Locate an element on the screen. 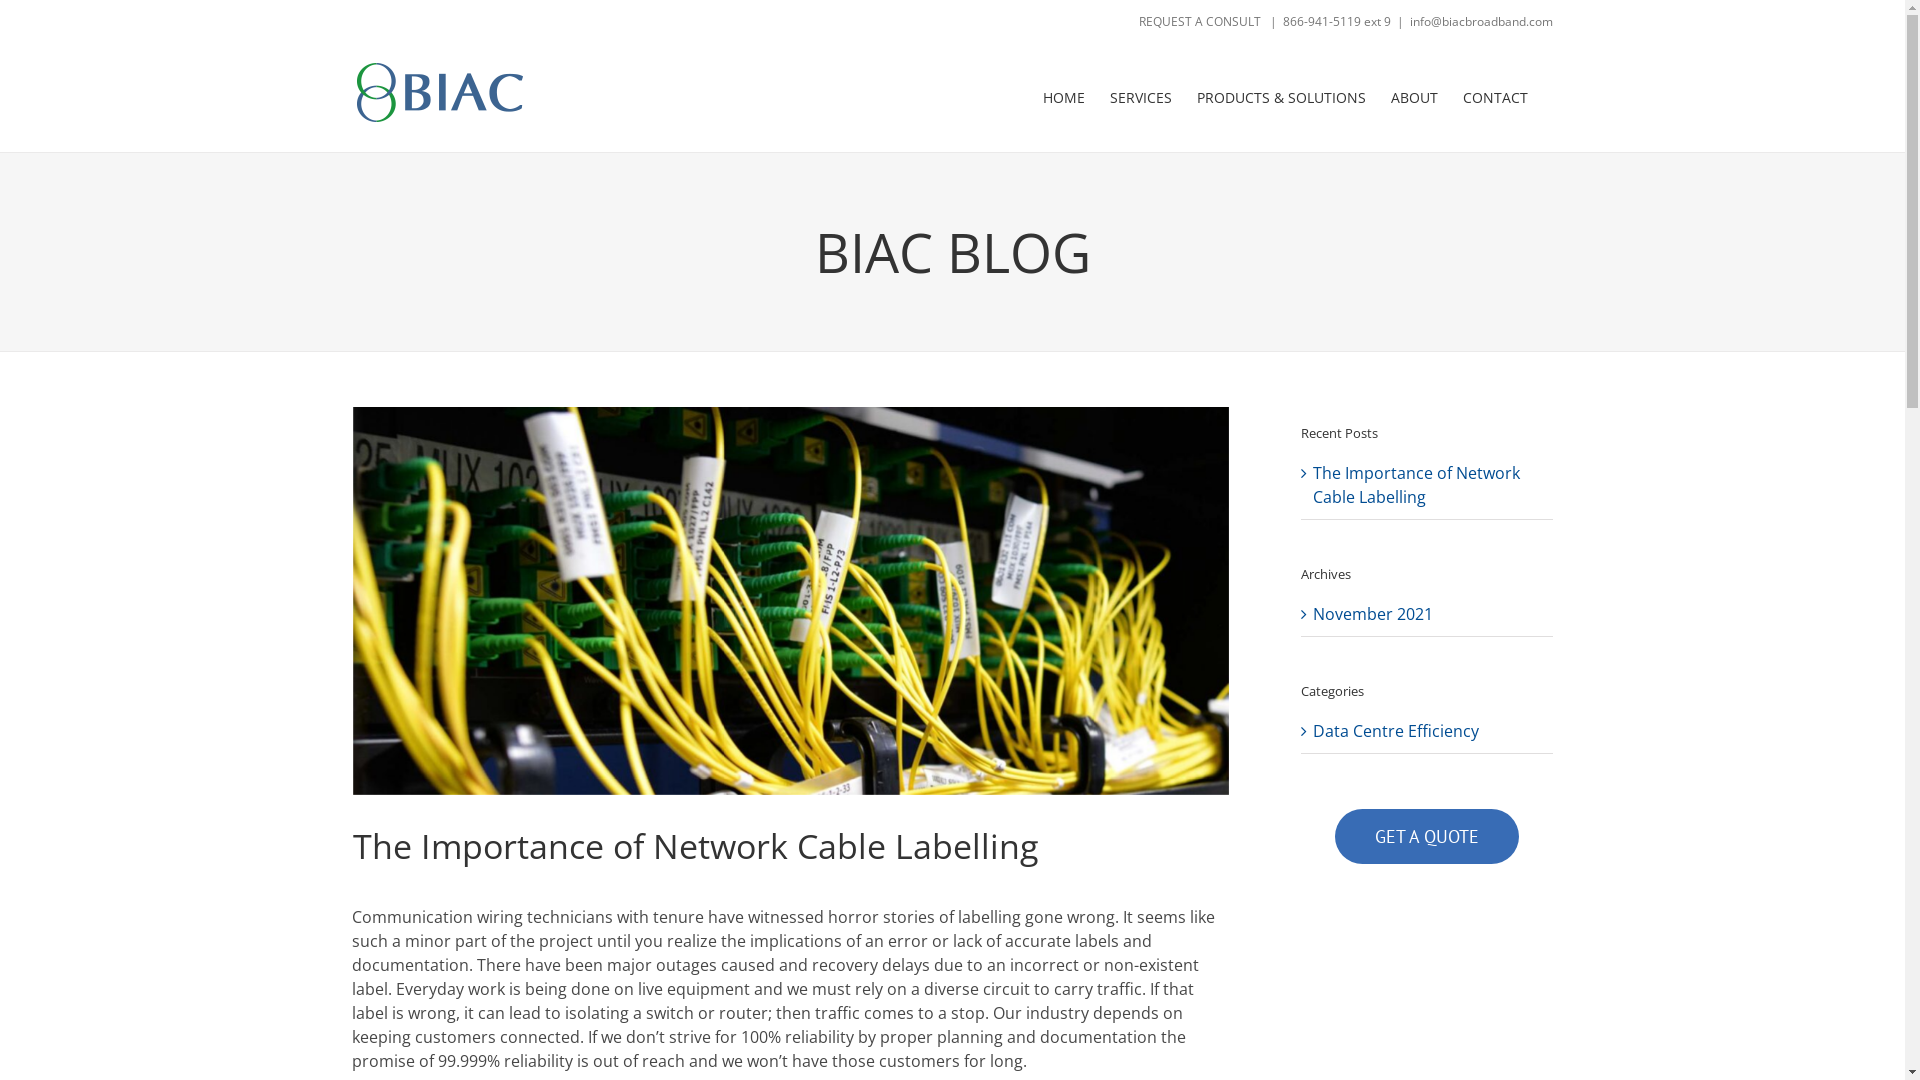  GET A QUOTE is located at coordinates (1426, 836).